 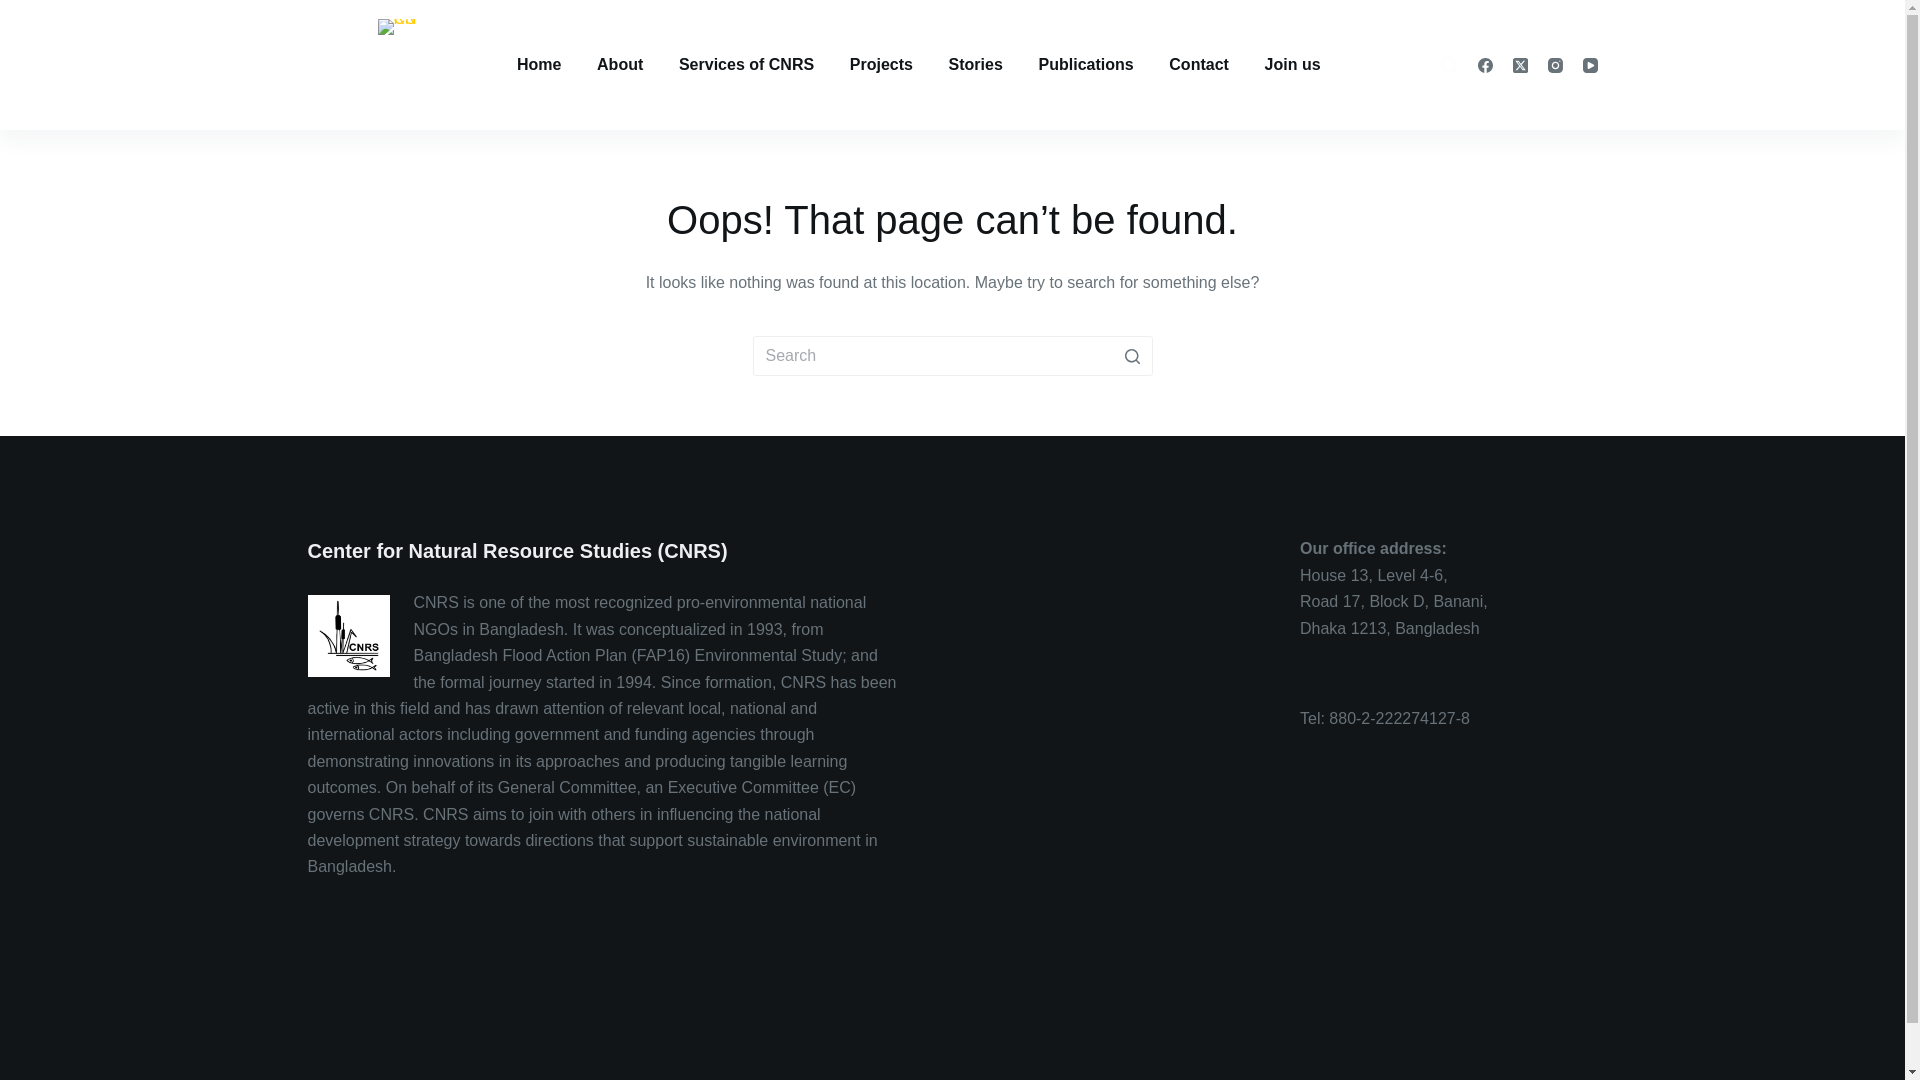 I want to click on Search for..., so click(x=952, y=356).